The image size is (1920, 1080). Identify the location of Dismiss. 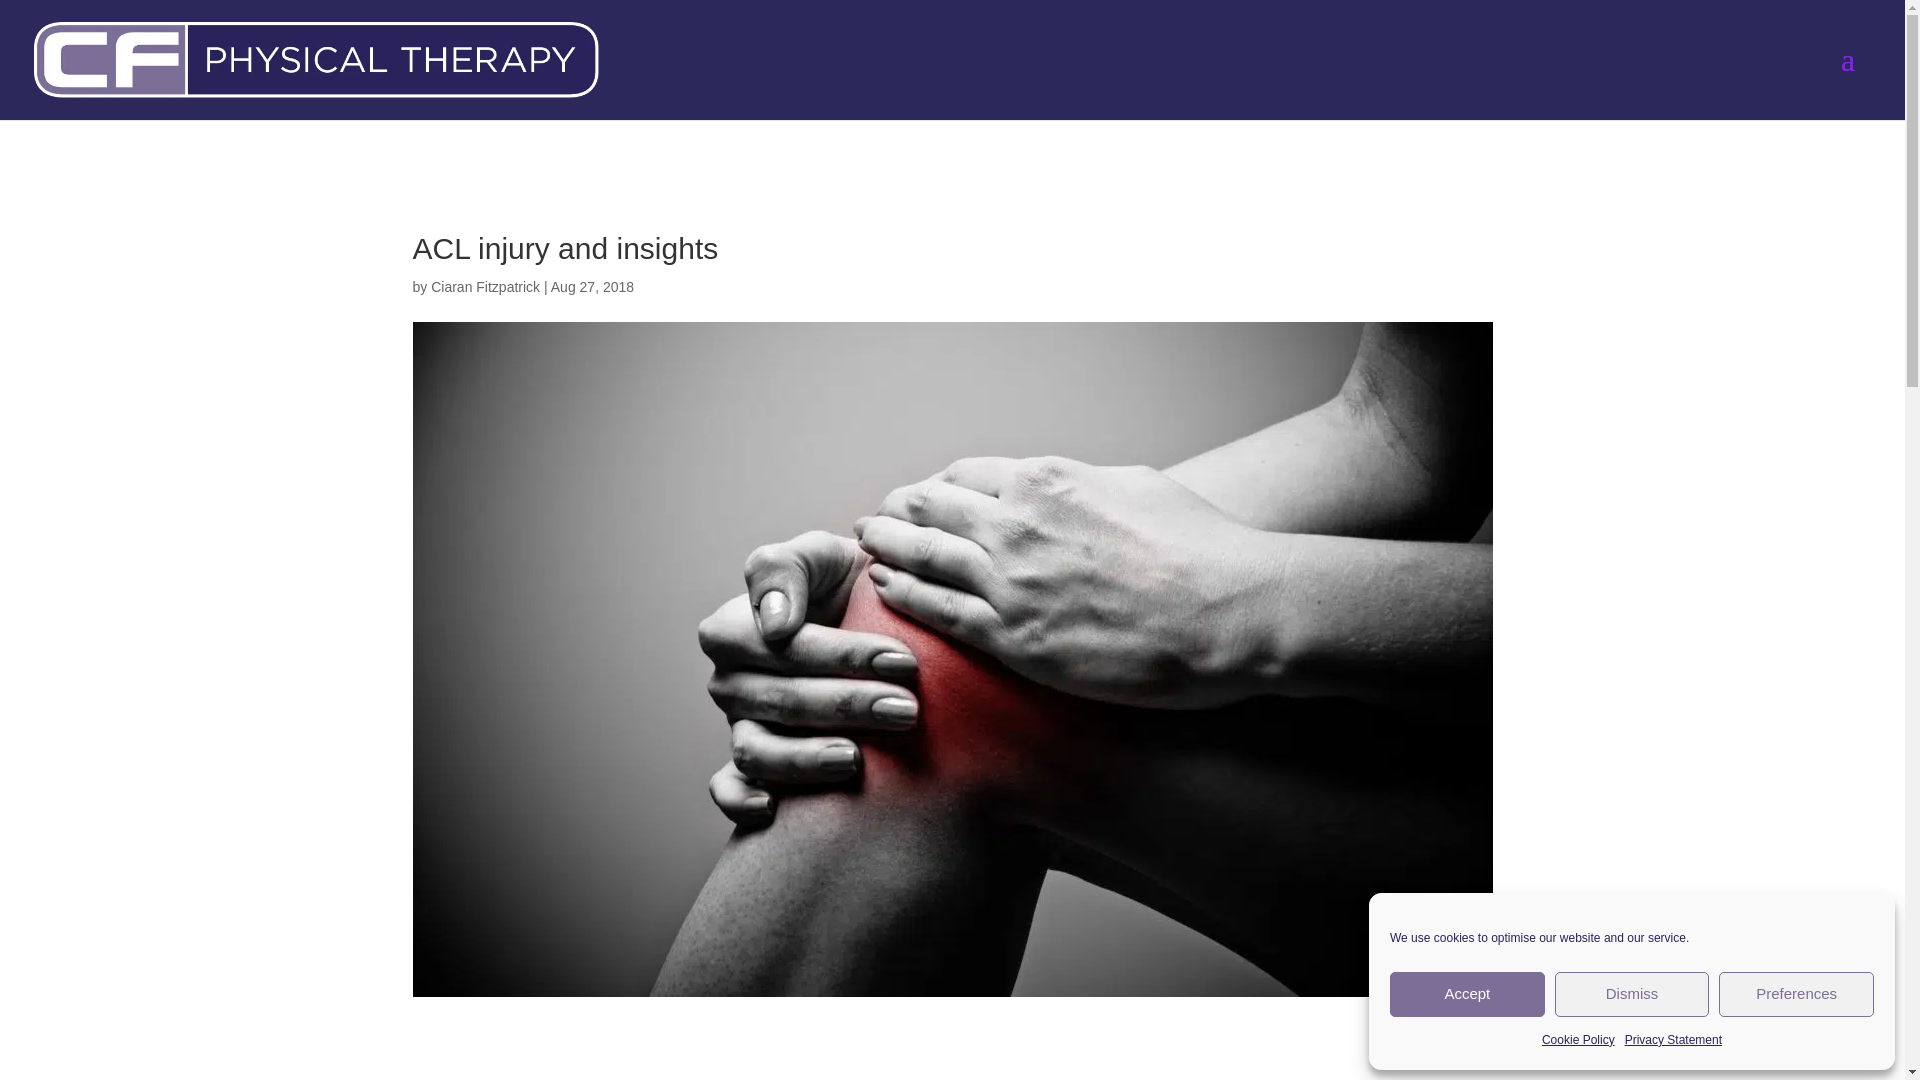
(1632, 994).